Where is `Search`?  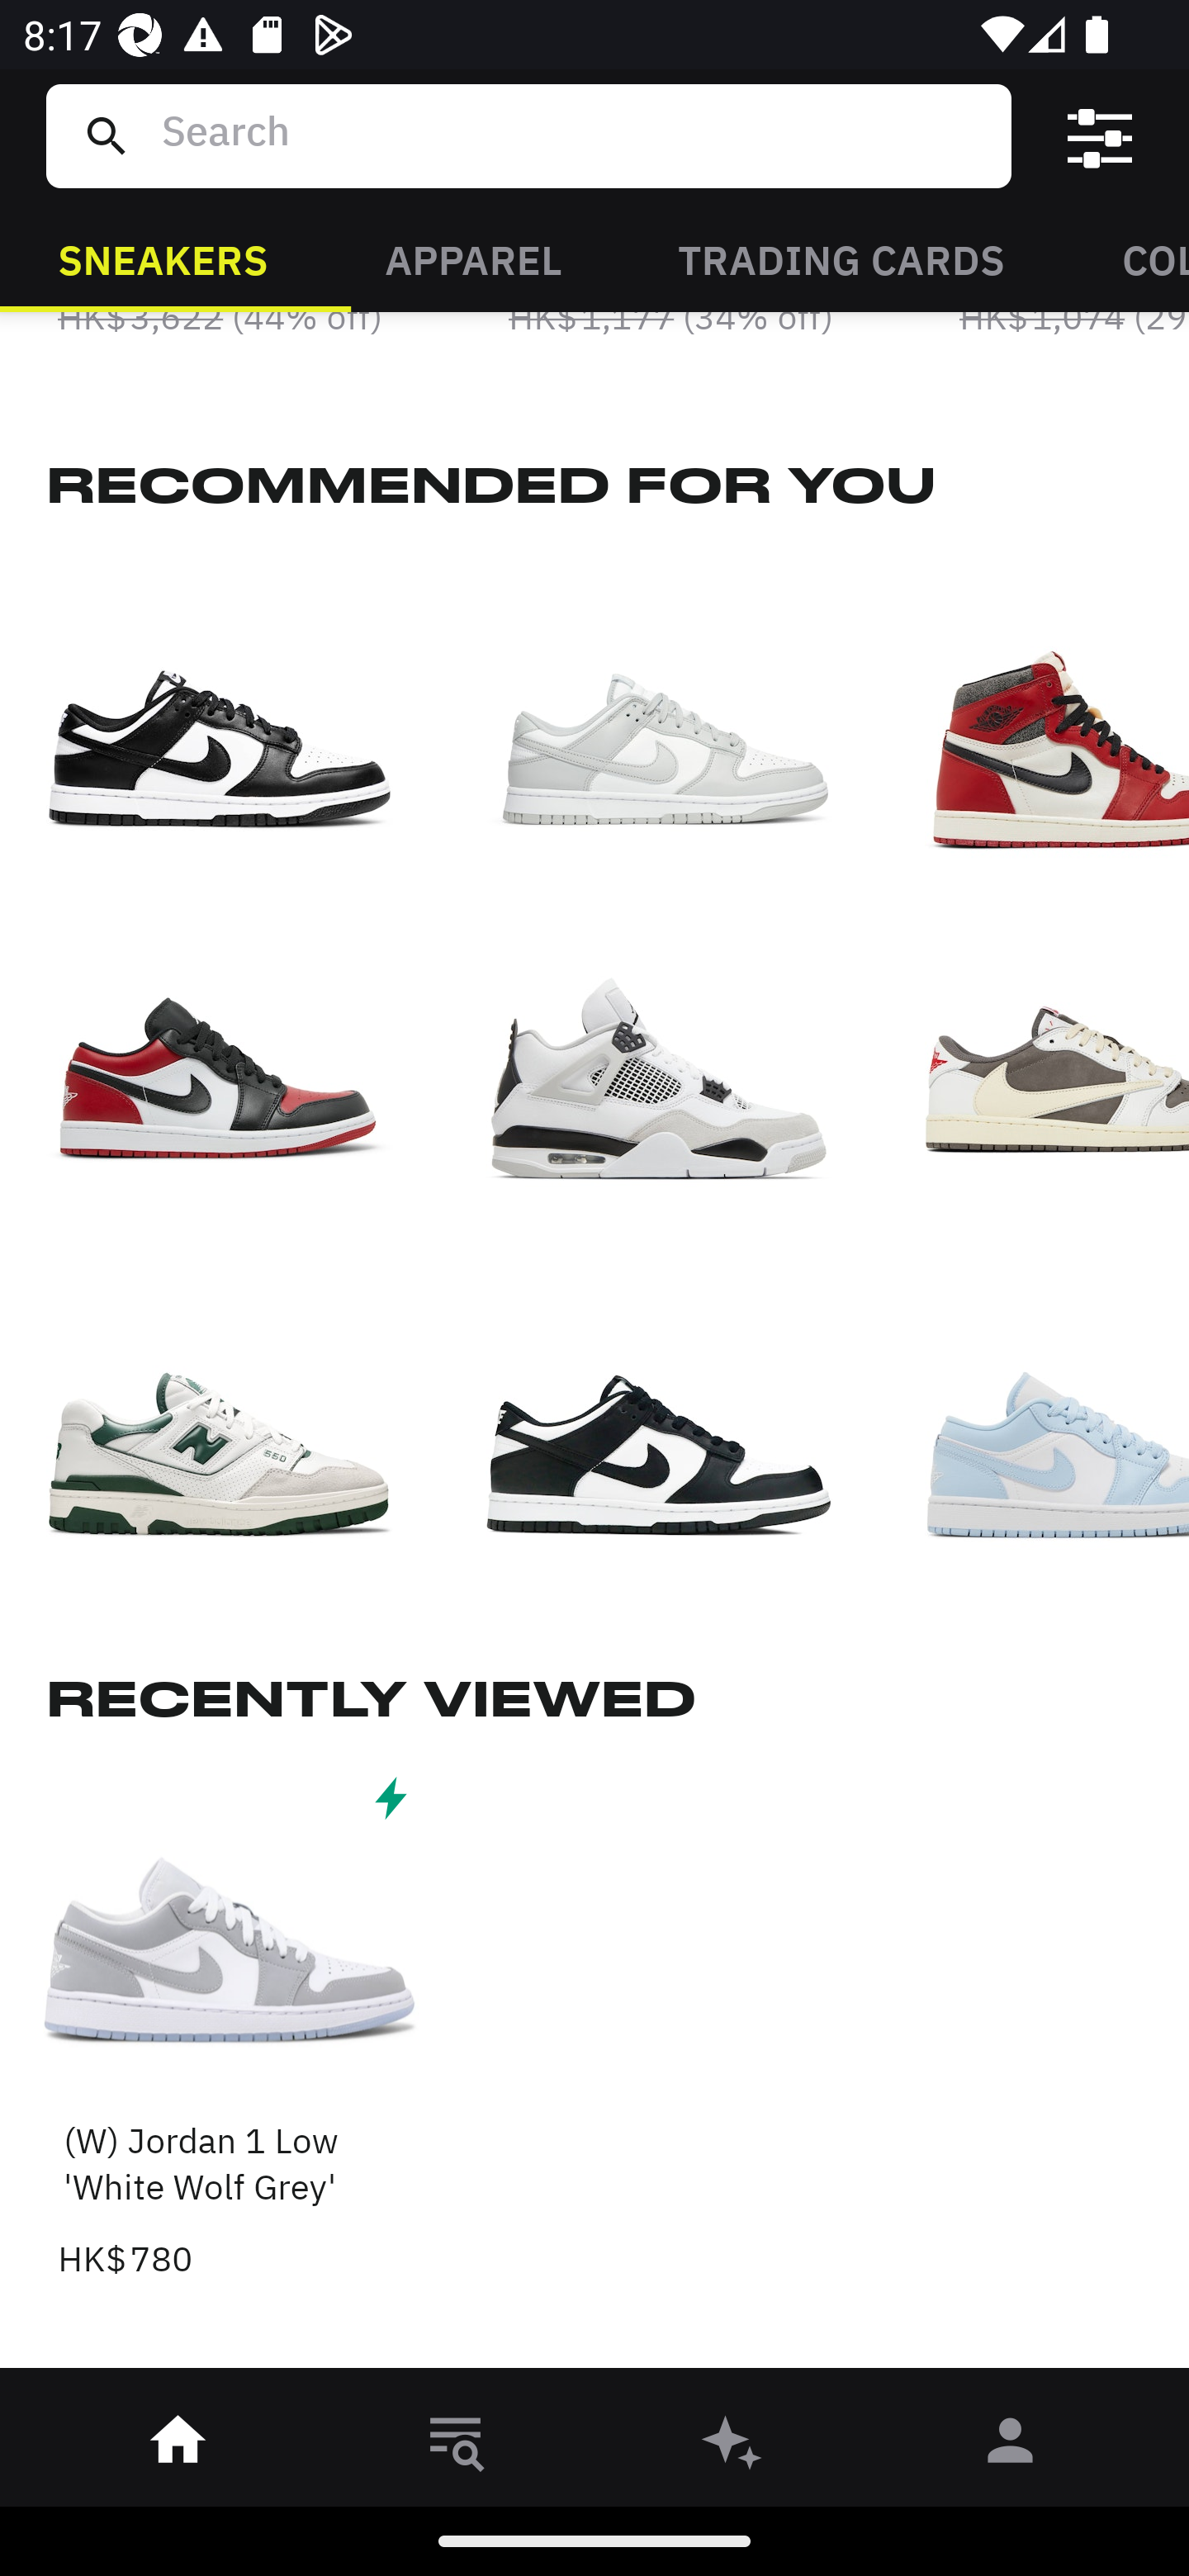 Search is located at coordinates (574, 135).